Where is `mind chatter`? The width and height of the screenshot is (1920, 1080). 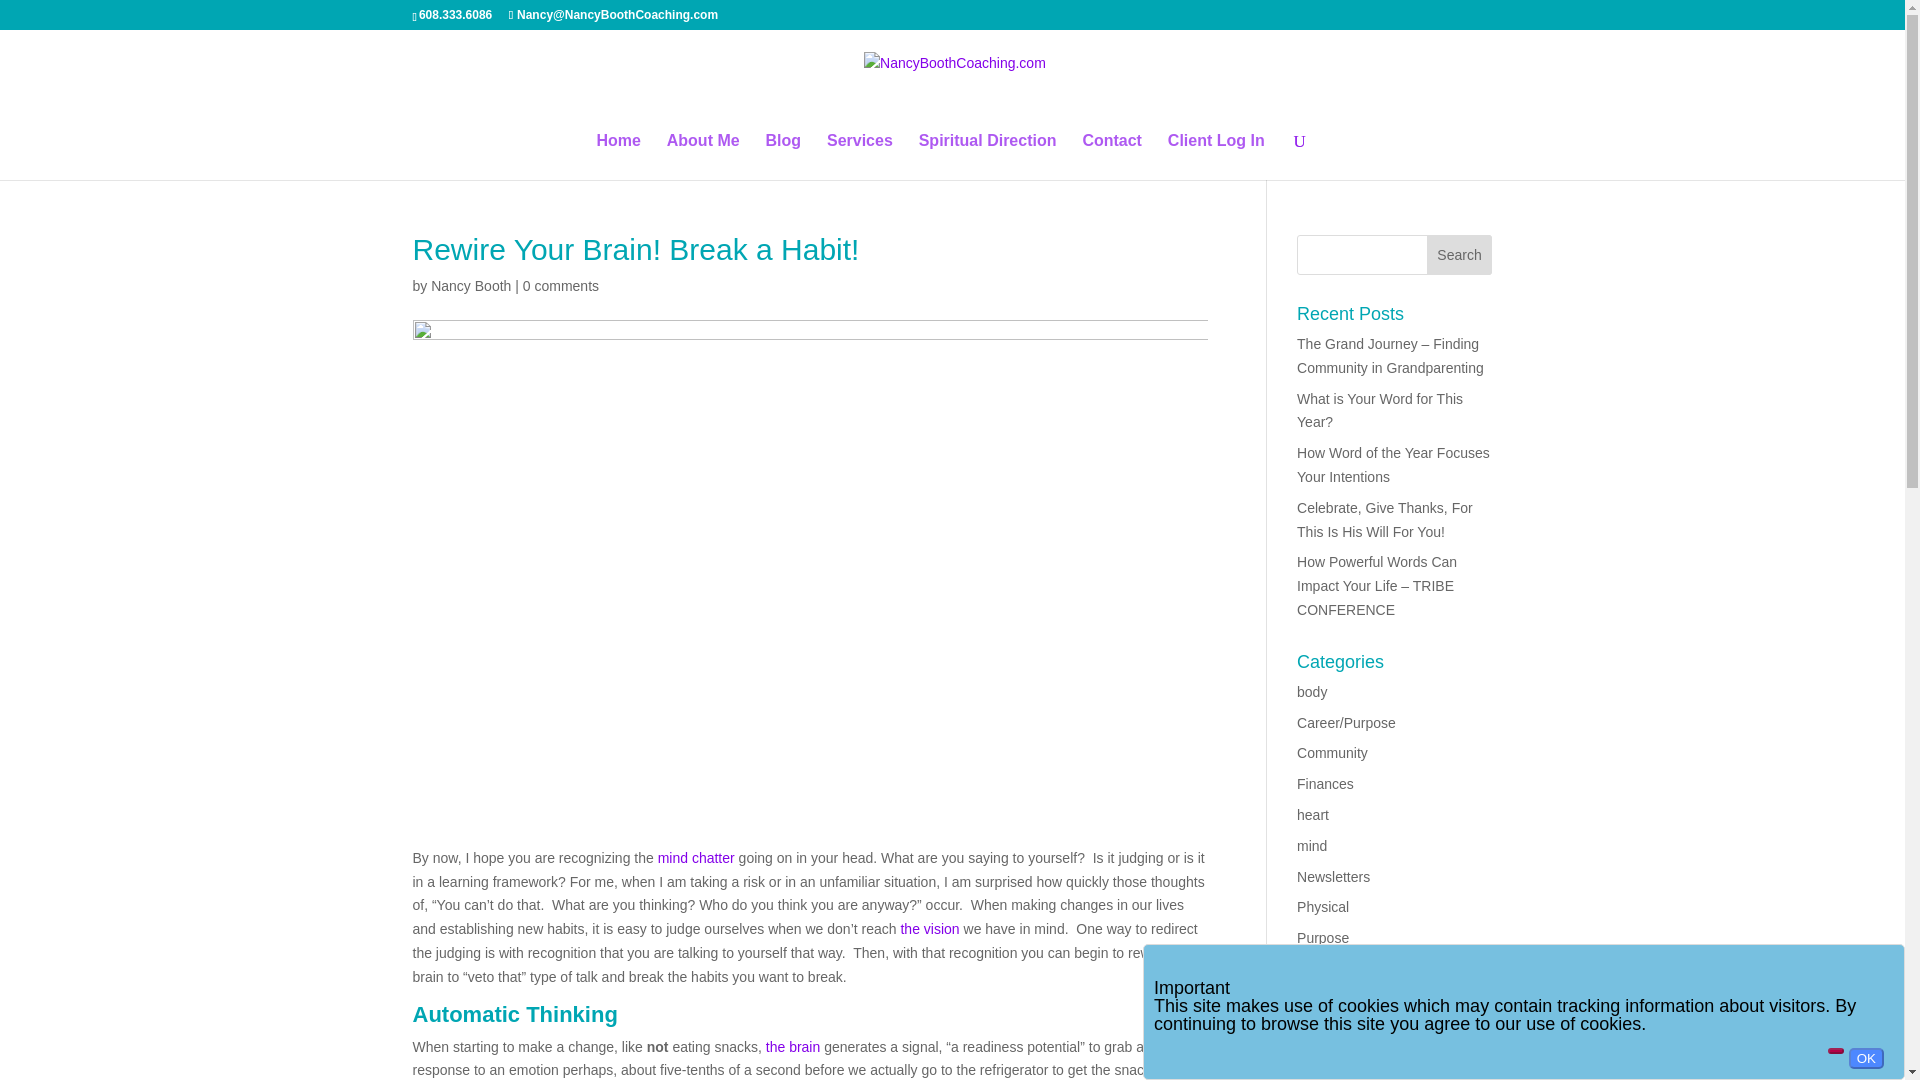
mind chatter is located at coordinates (696, 858).